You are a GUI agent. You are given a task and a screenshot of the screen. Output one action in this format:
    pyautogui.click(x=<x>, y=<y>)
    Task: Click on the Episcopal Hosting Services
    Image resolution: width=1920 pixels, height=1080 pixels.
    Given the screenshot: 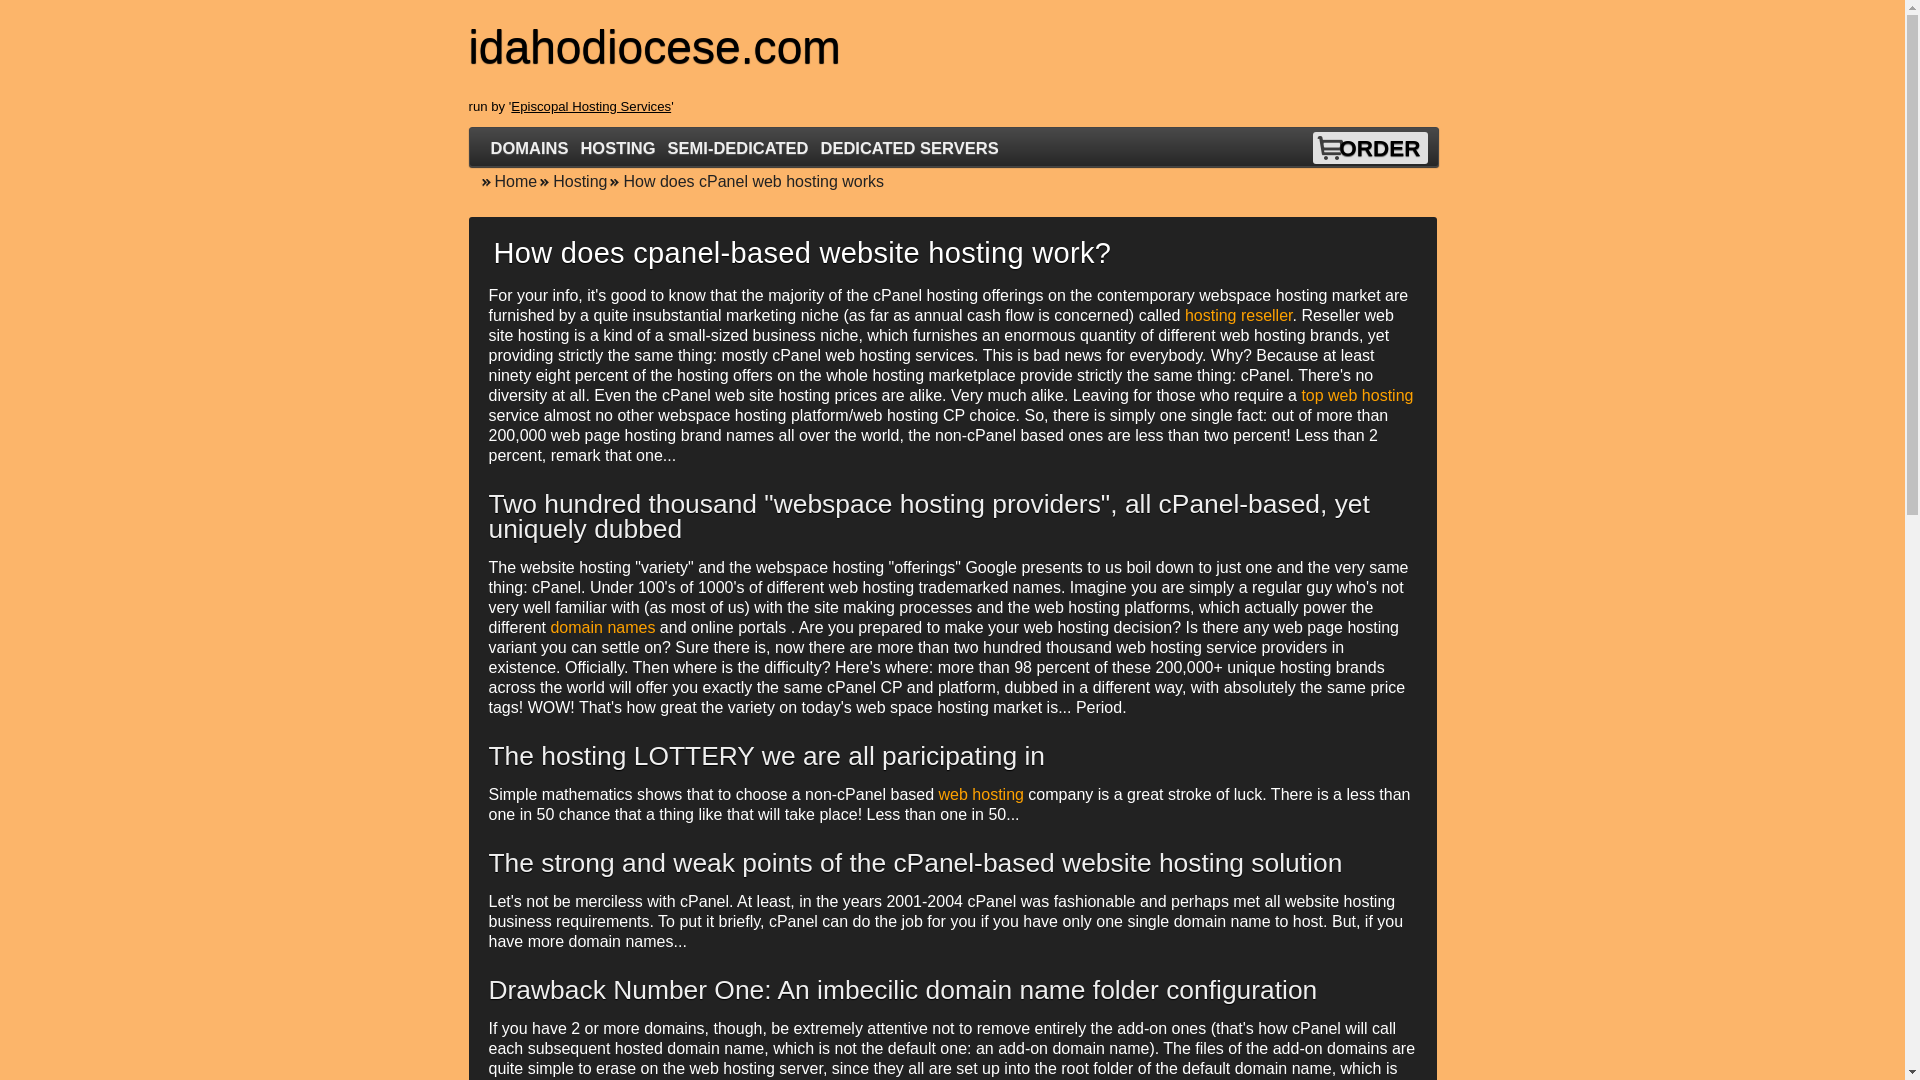 What is the action you would take?
    pyautogui.click(x=590, y=106)
    